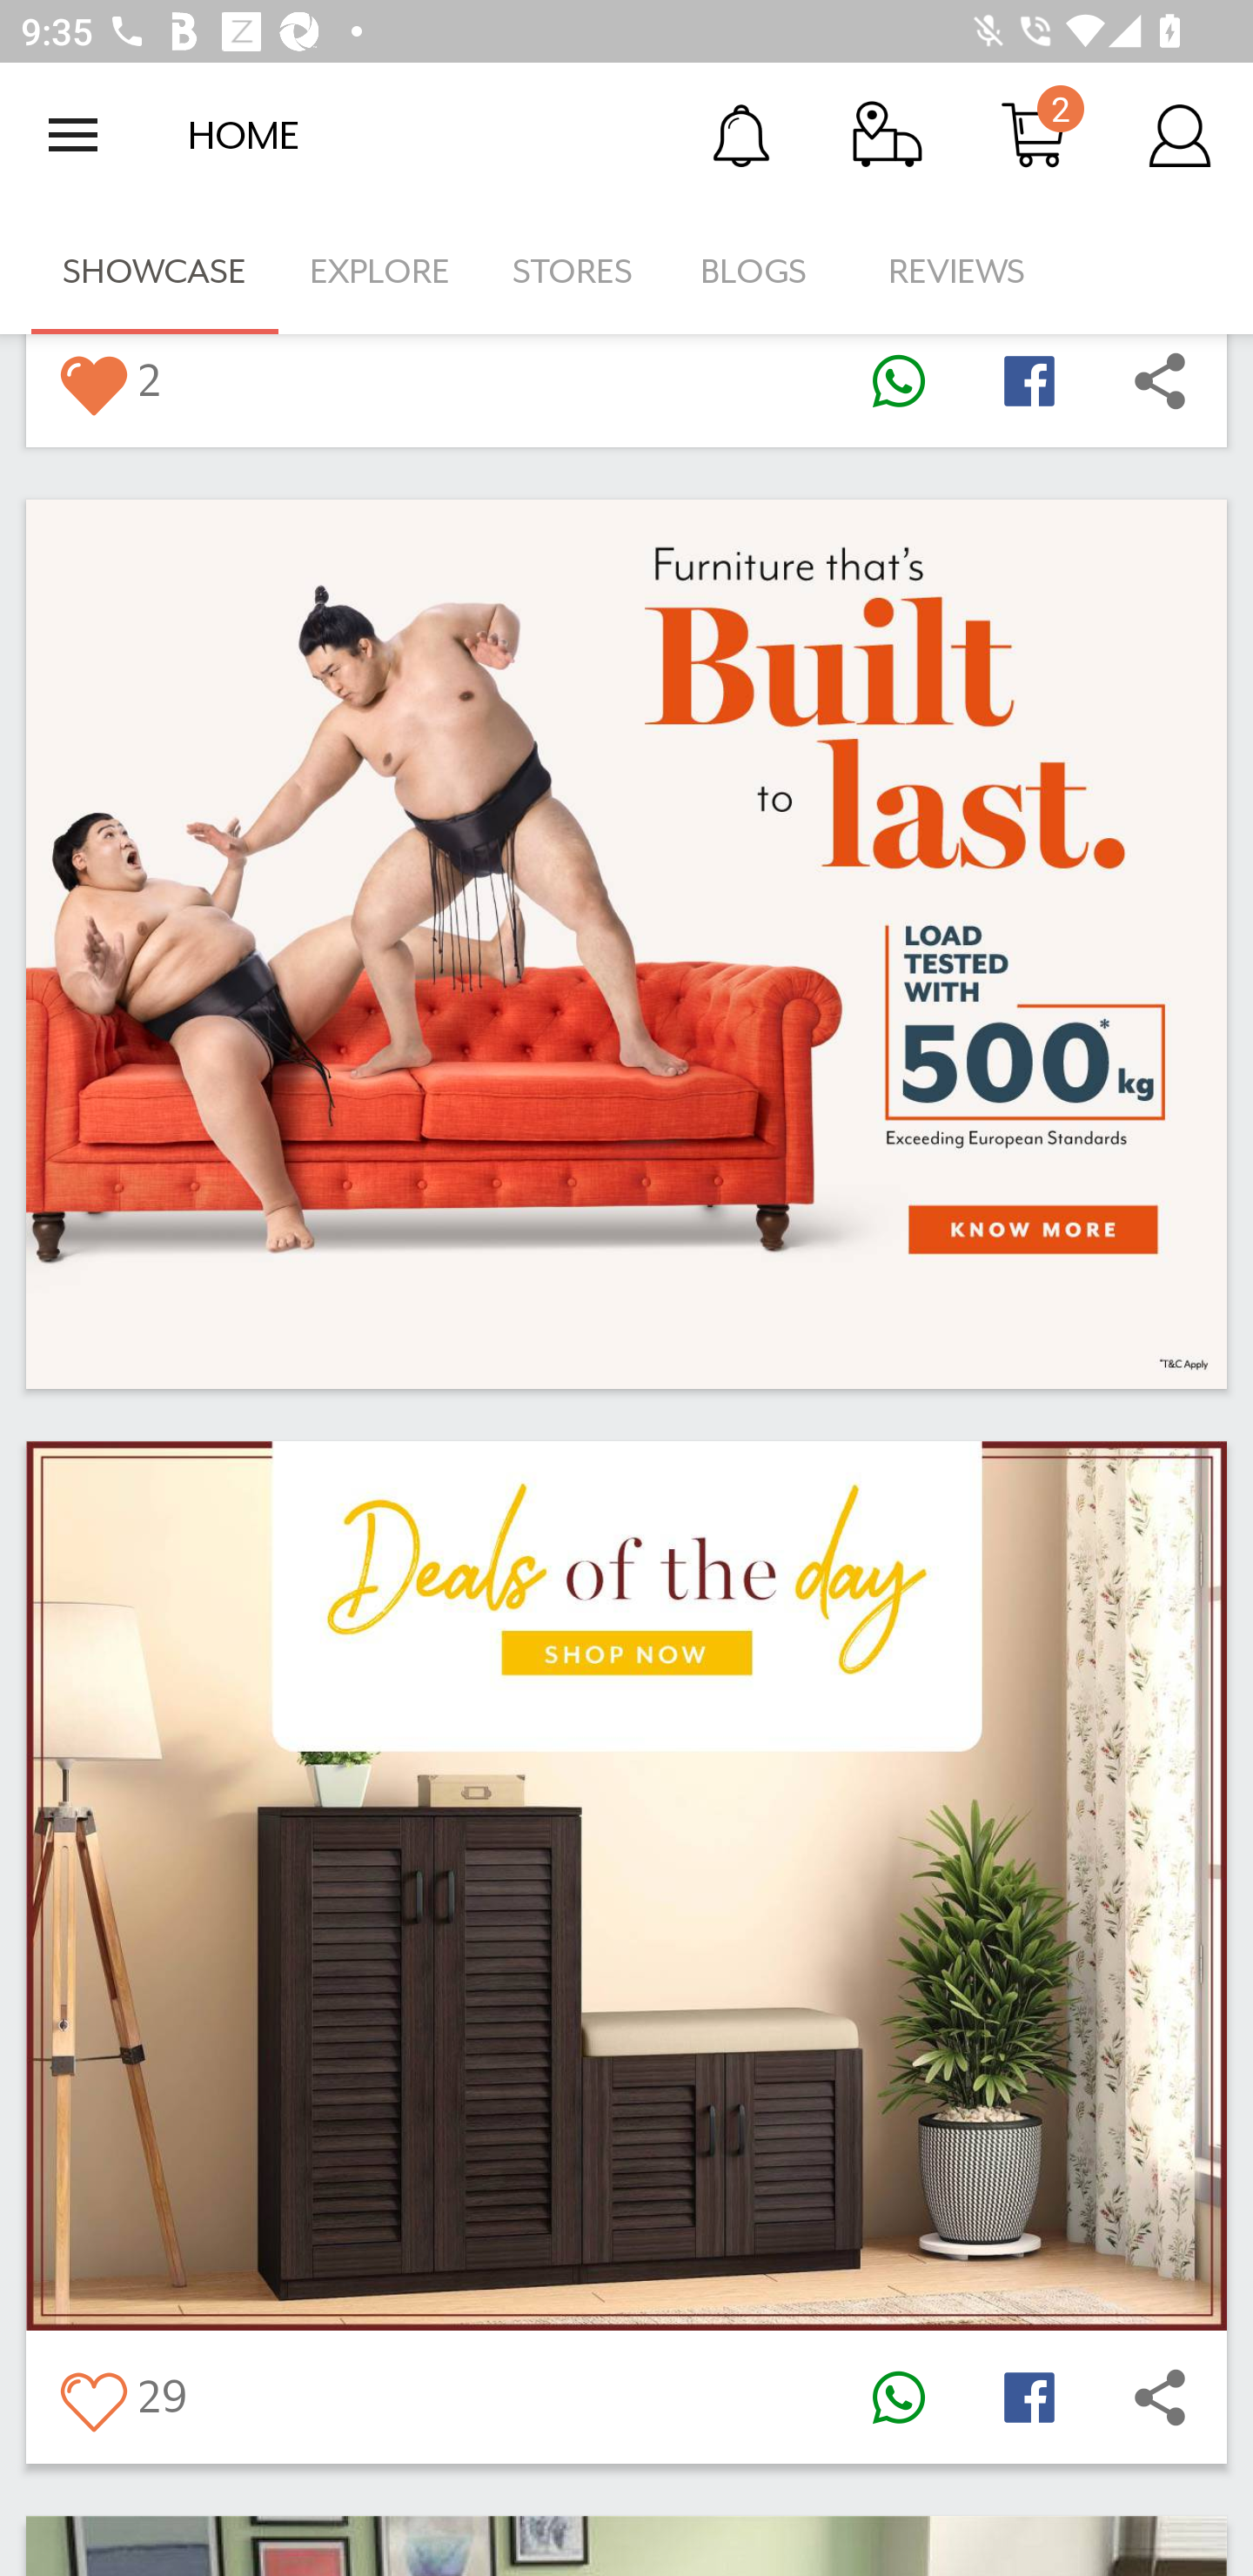 Image resolution: width=1253 pixels, height=2576 pixels. What do you see at coordinates (92, 2397) in the screenshot?
I see `` at bounding box center [92, 2397].